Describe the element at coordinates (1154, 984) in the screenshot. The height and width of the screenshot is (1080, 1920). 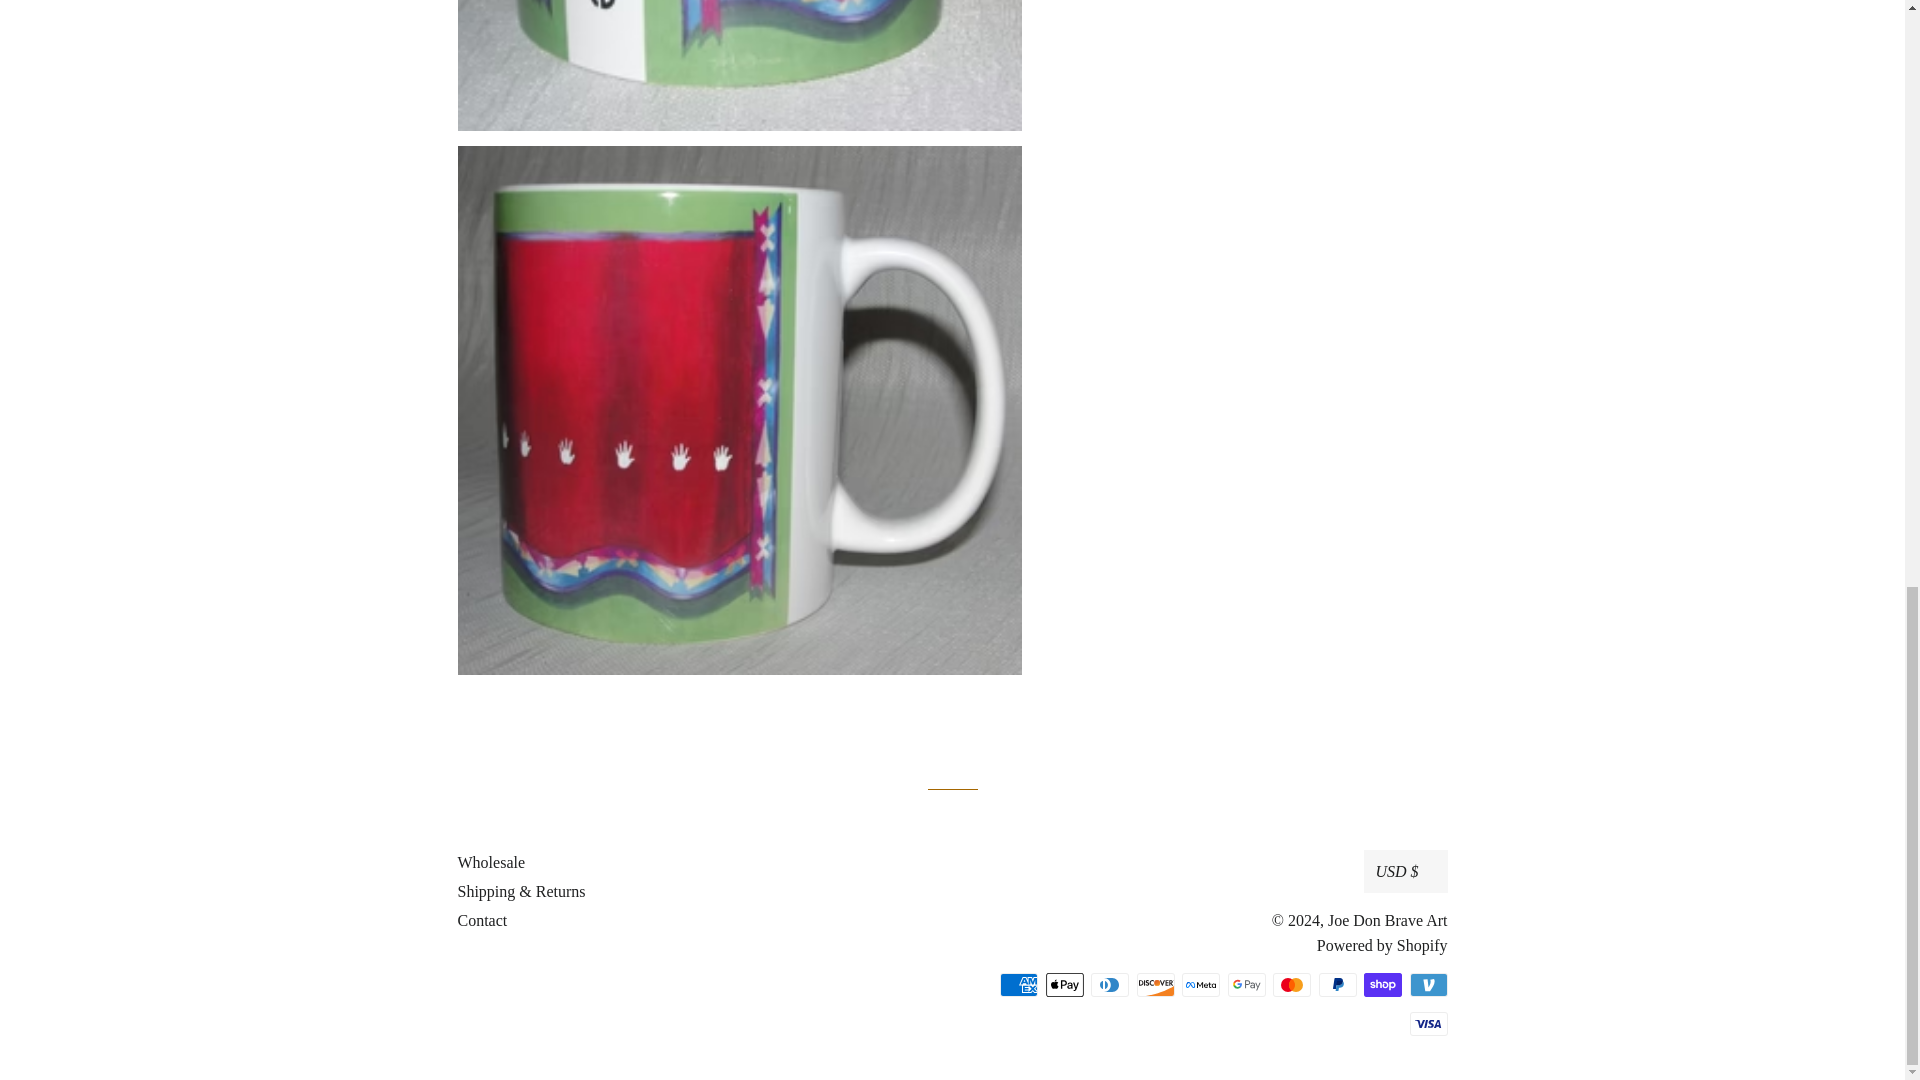
I see `Discover` at that location.